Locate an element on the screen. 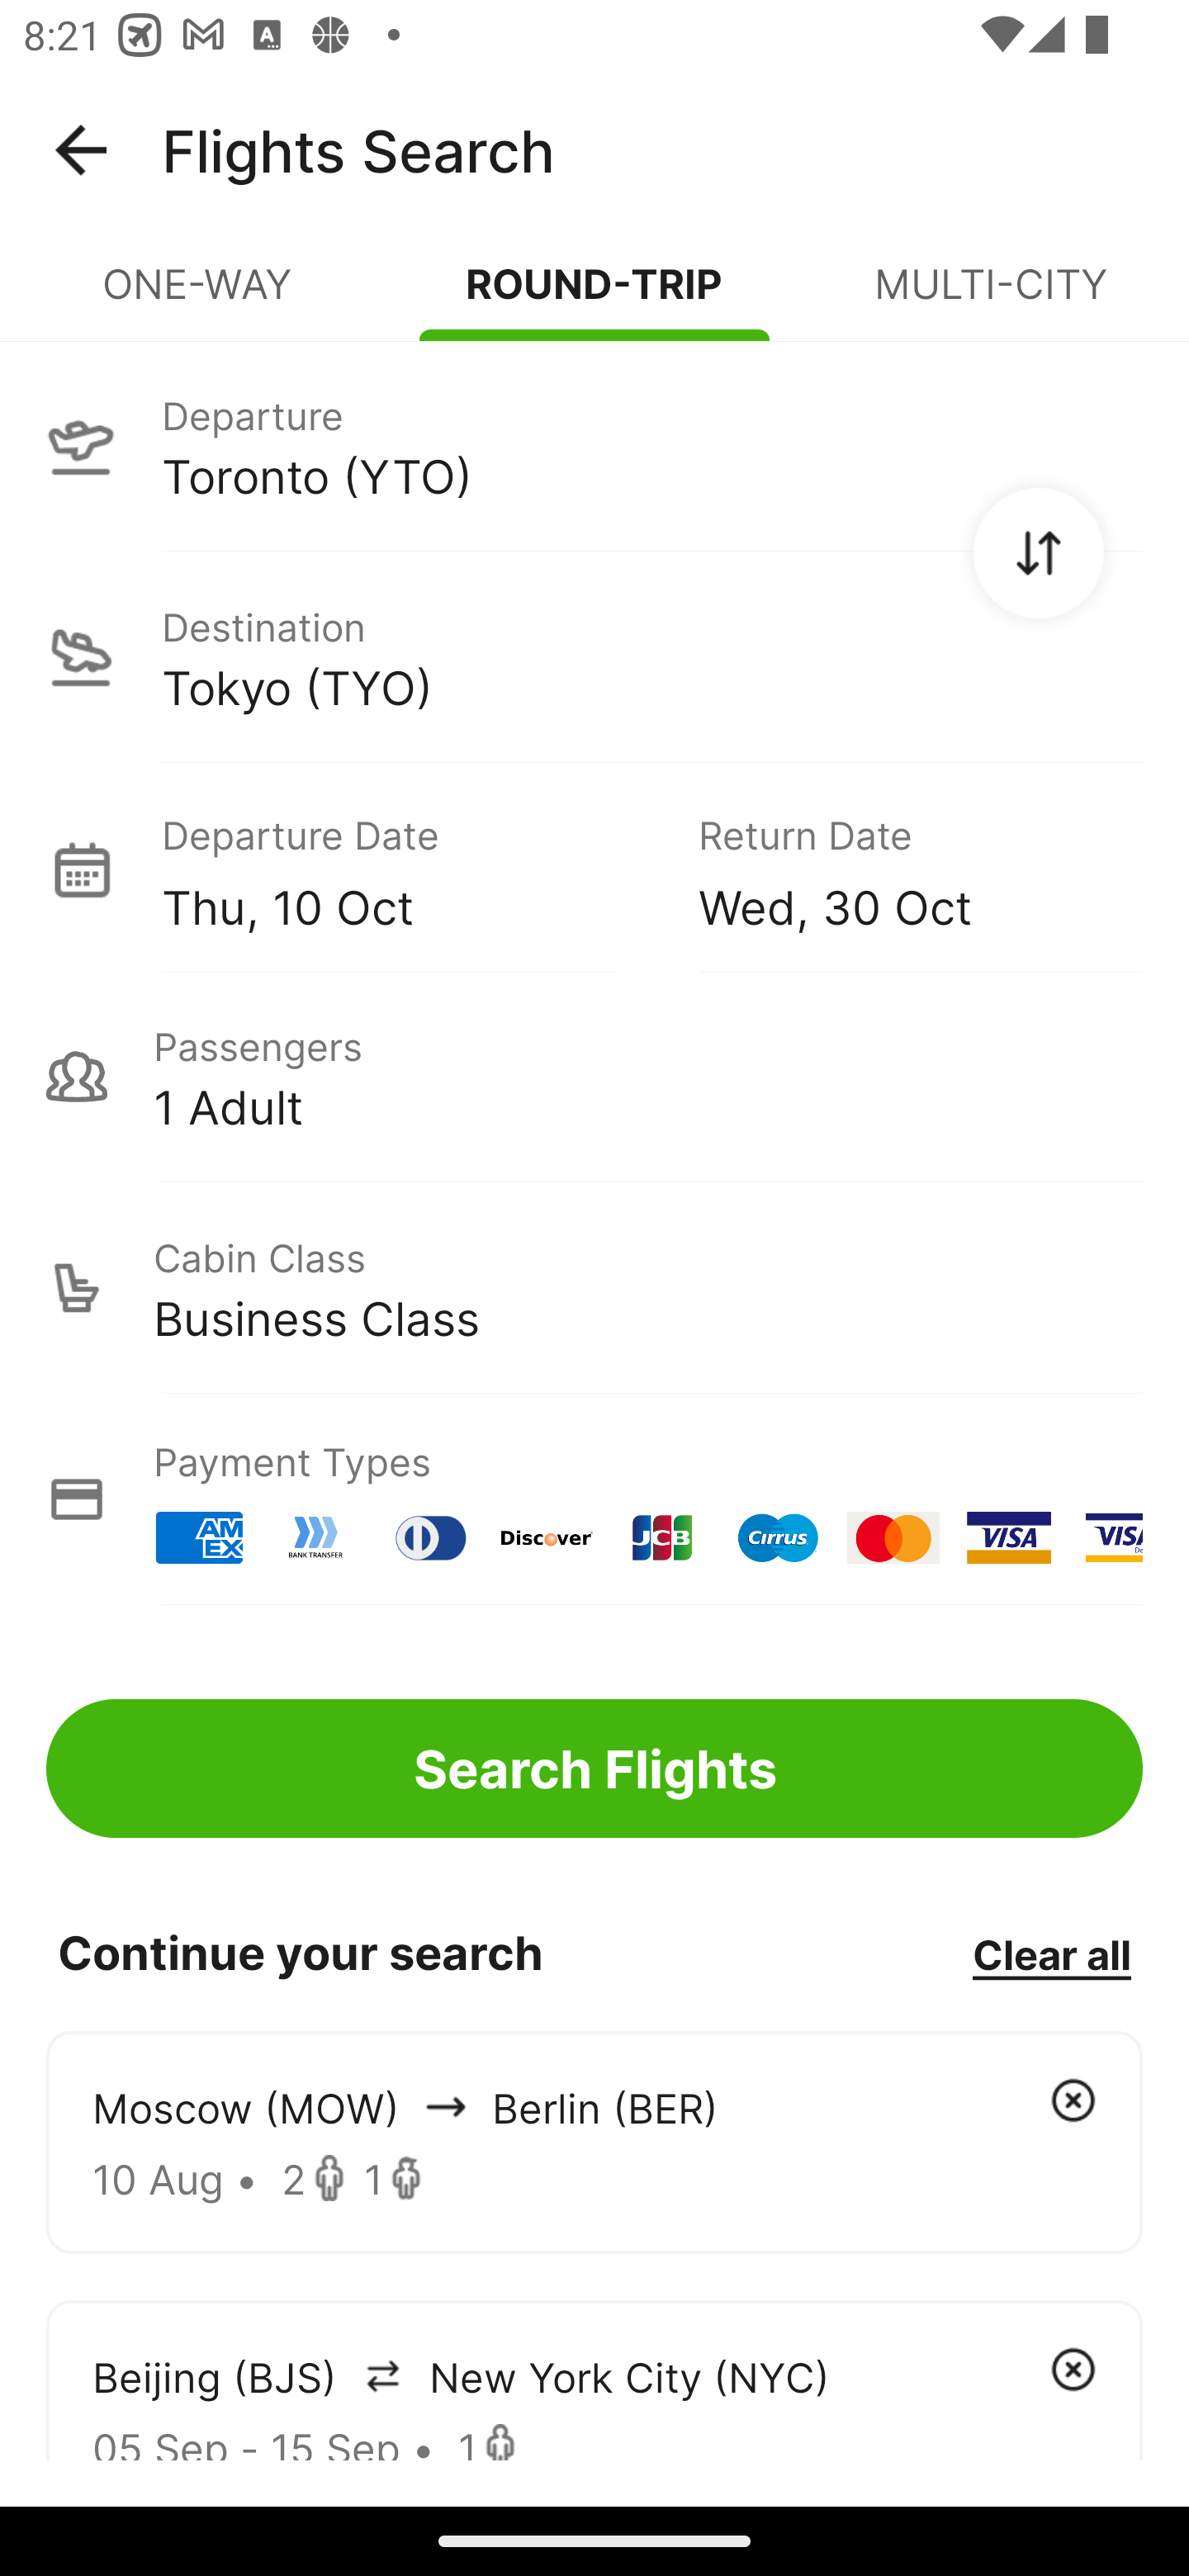  ROUND-TRIP is located at coordinates (594, 297).